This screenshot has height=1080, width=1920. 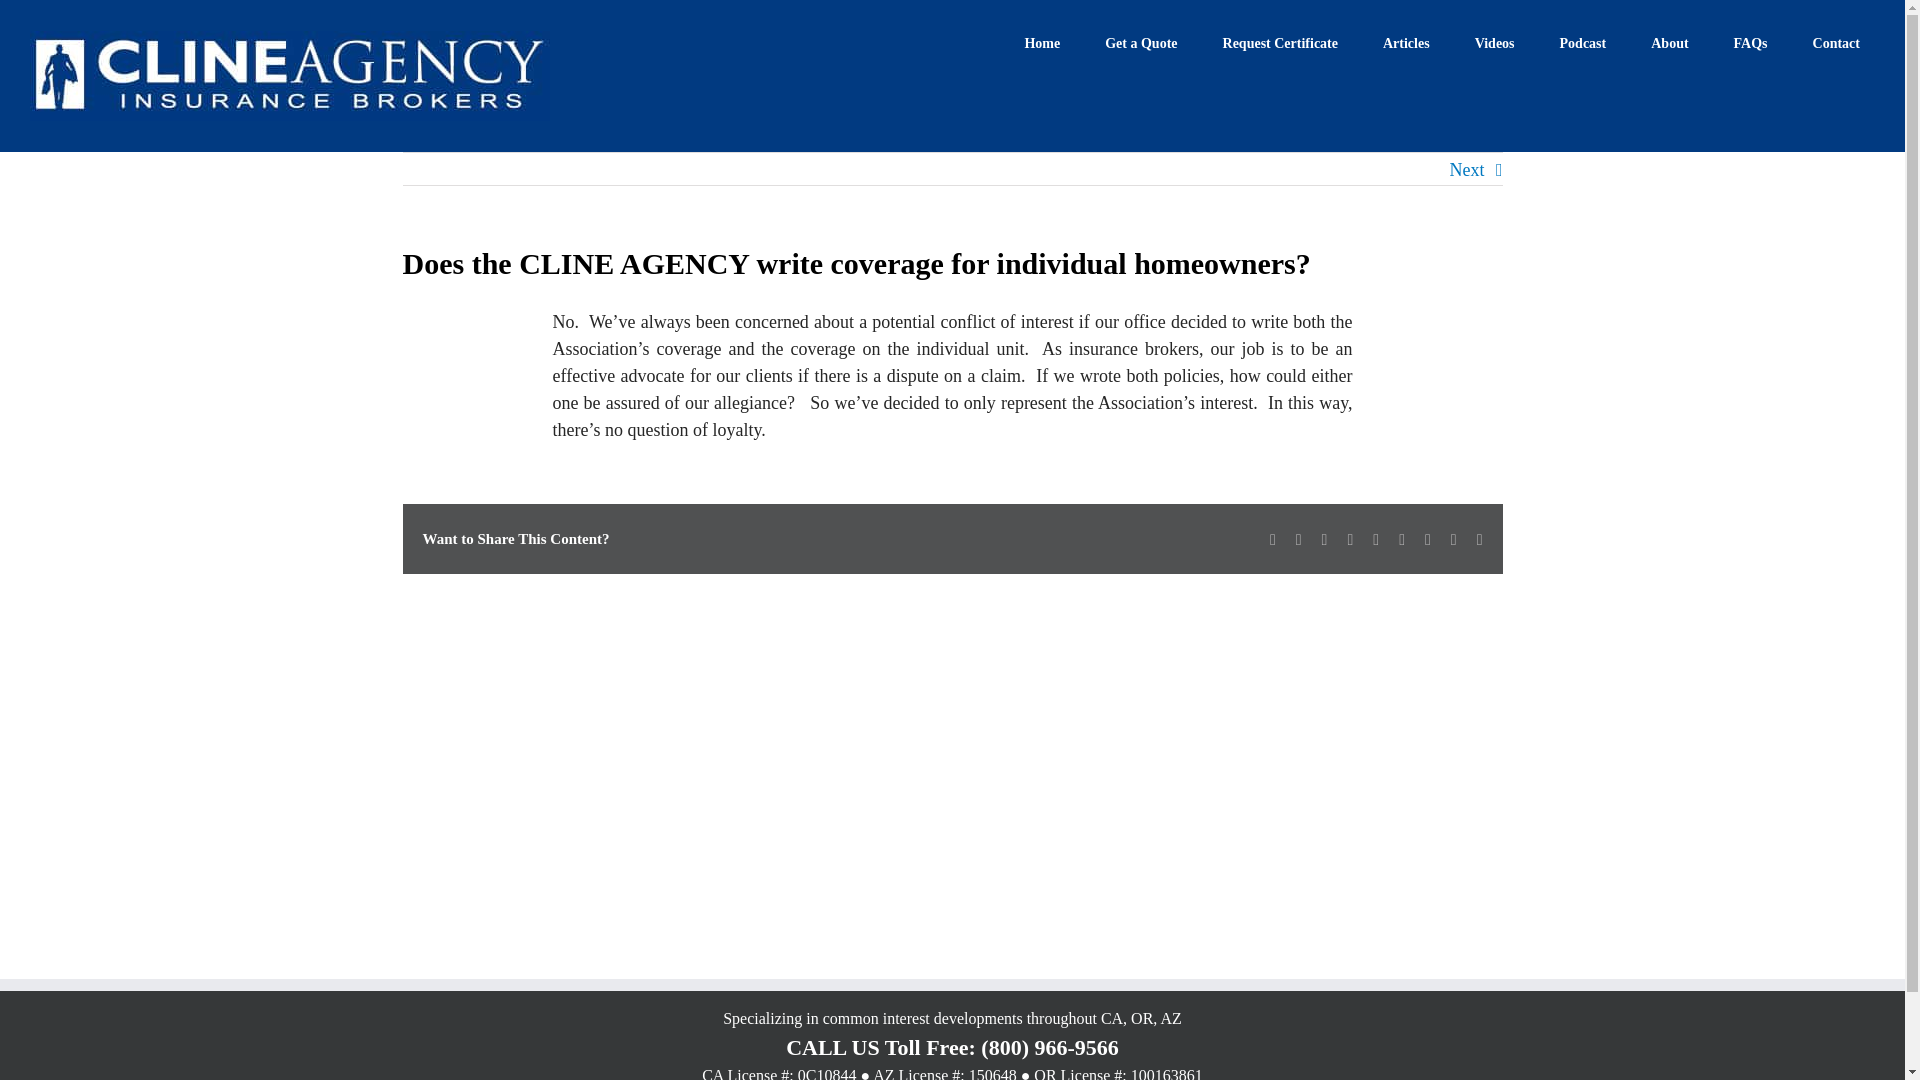 What do you see at coordinates (1406, 42) in the screenshot?
I see `Articles` at bounding box center [1406, 42].